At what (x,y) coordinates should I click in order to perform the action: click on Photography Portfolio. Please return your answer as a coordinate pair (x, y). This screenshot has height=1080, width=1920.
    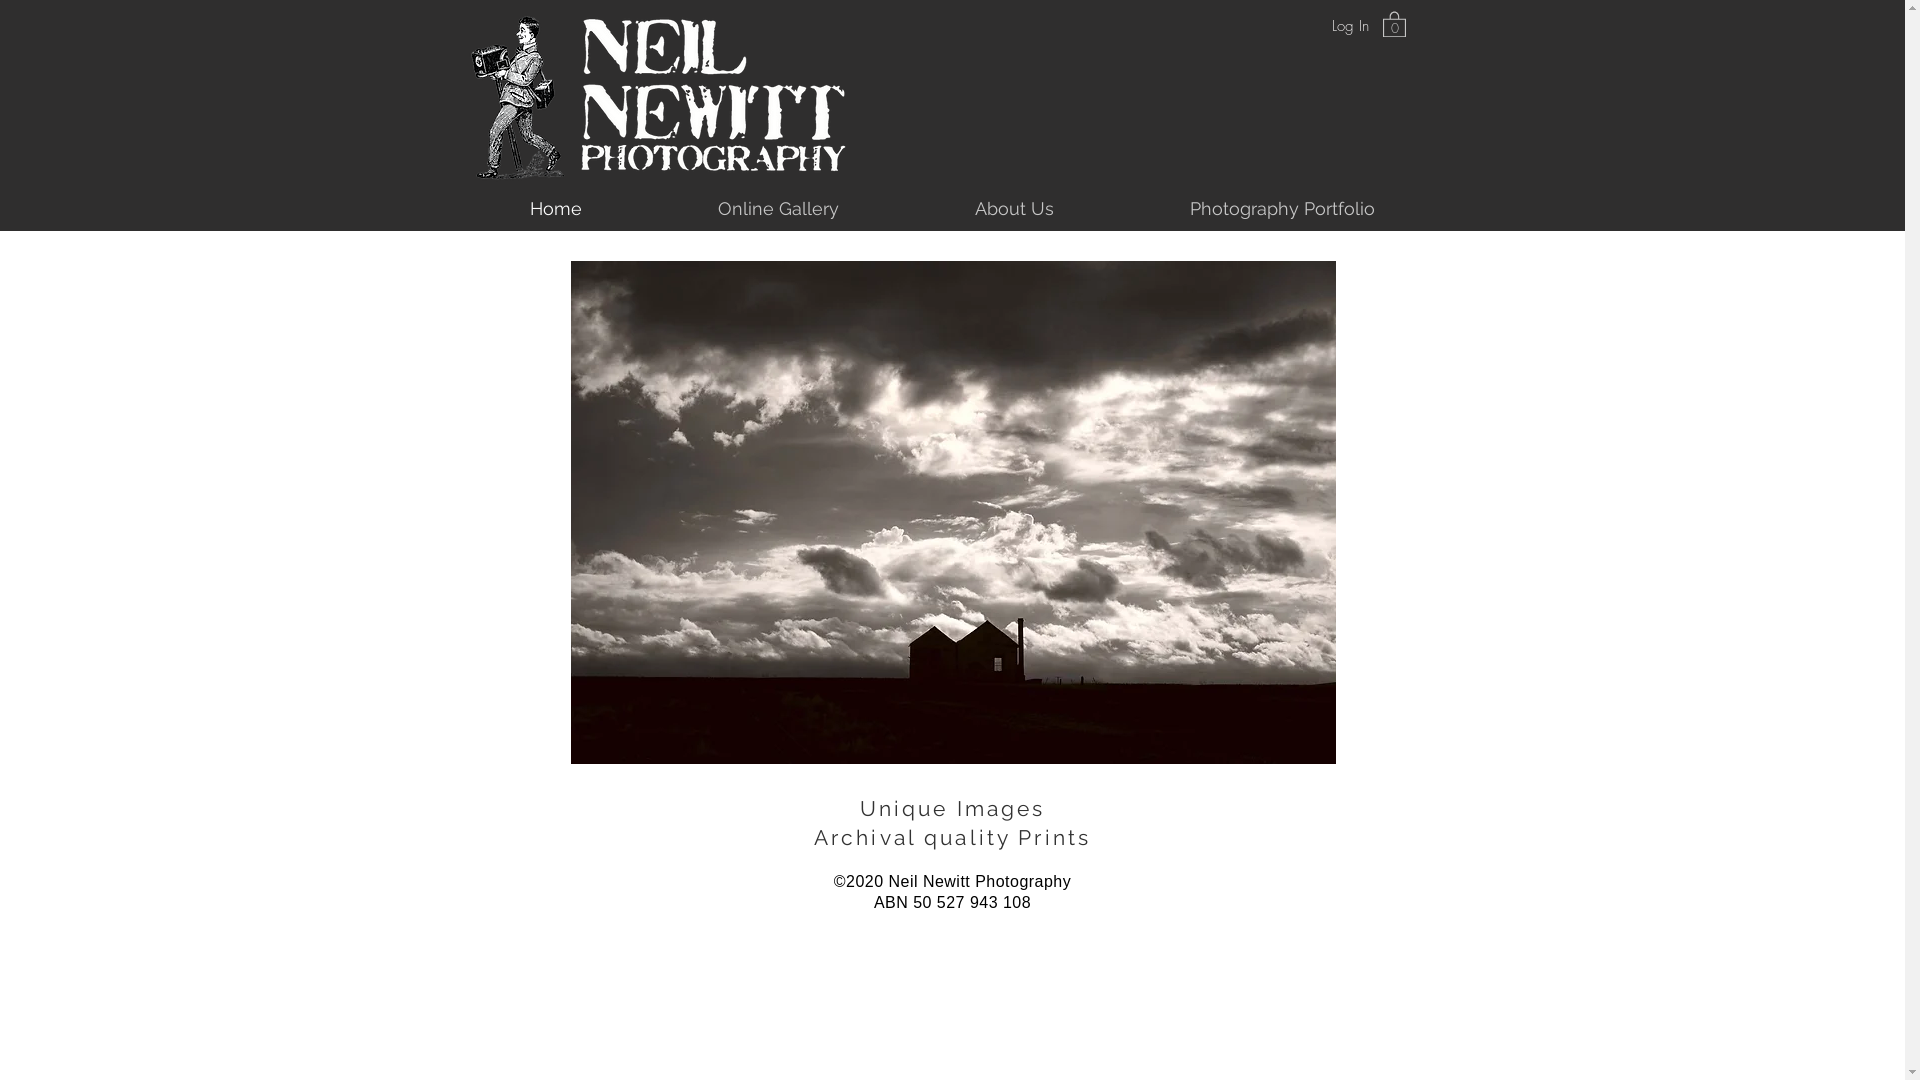
    Looking at the image, I should click on (1282, 208).